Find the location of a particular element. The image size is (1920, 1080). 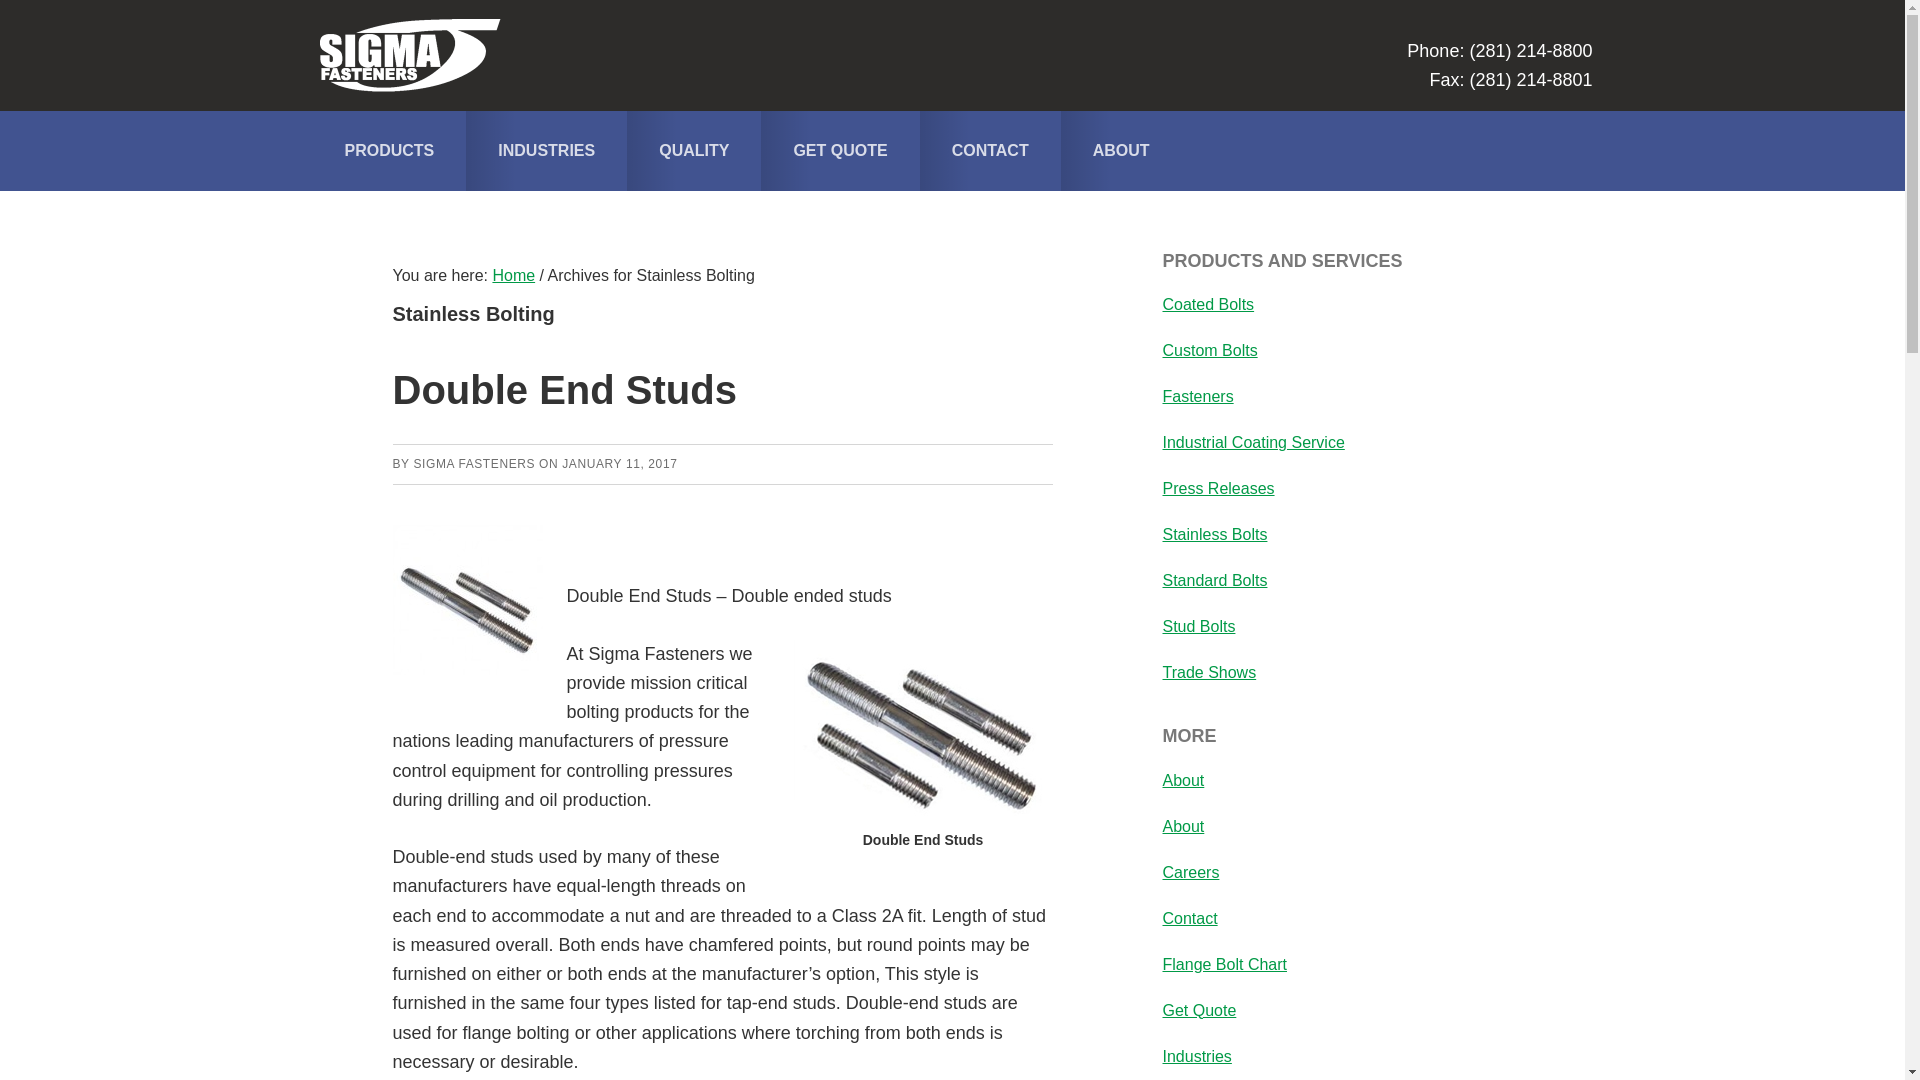

SIGMA FASTENERS is located at coordinates (474, 462).